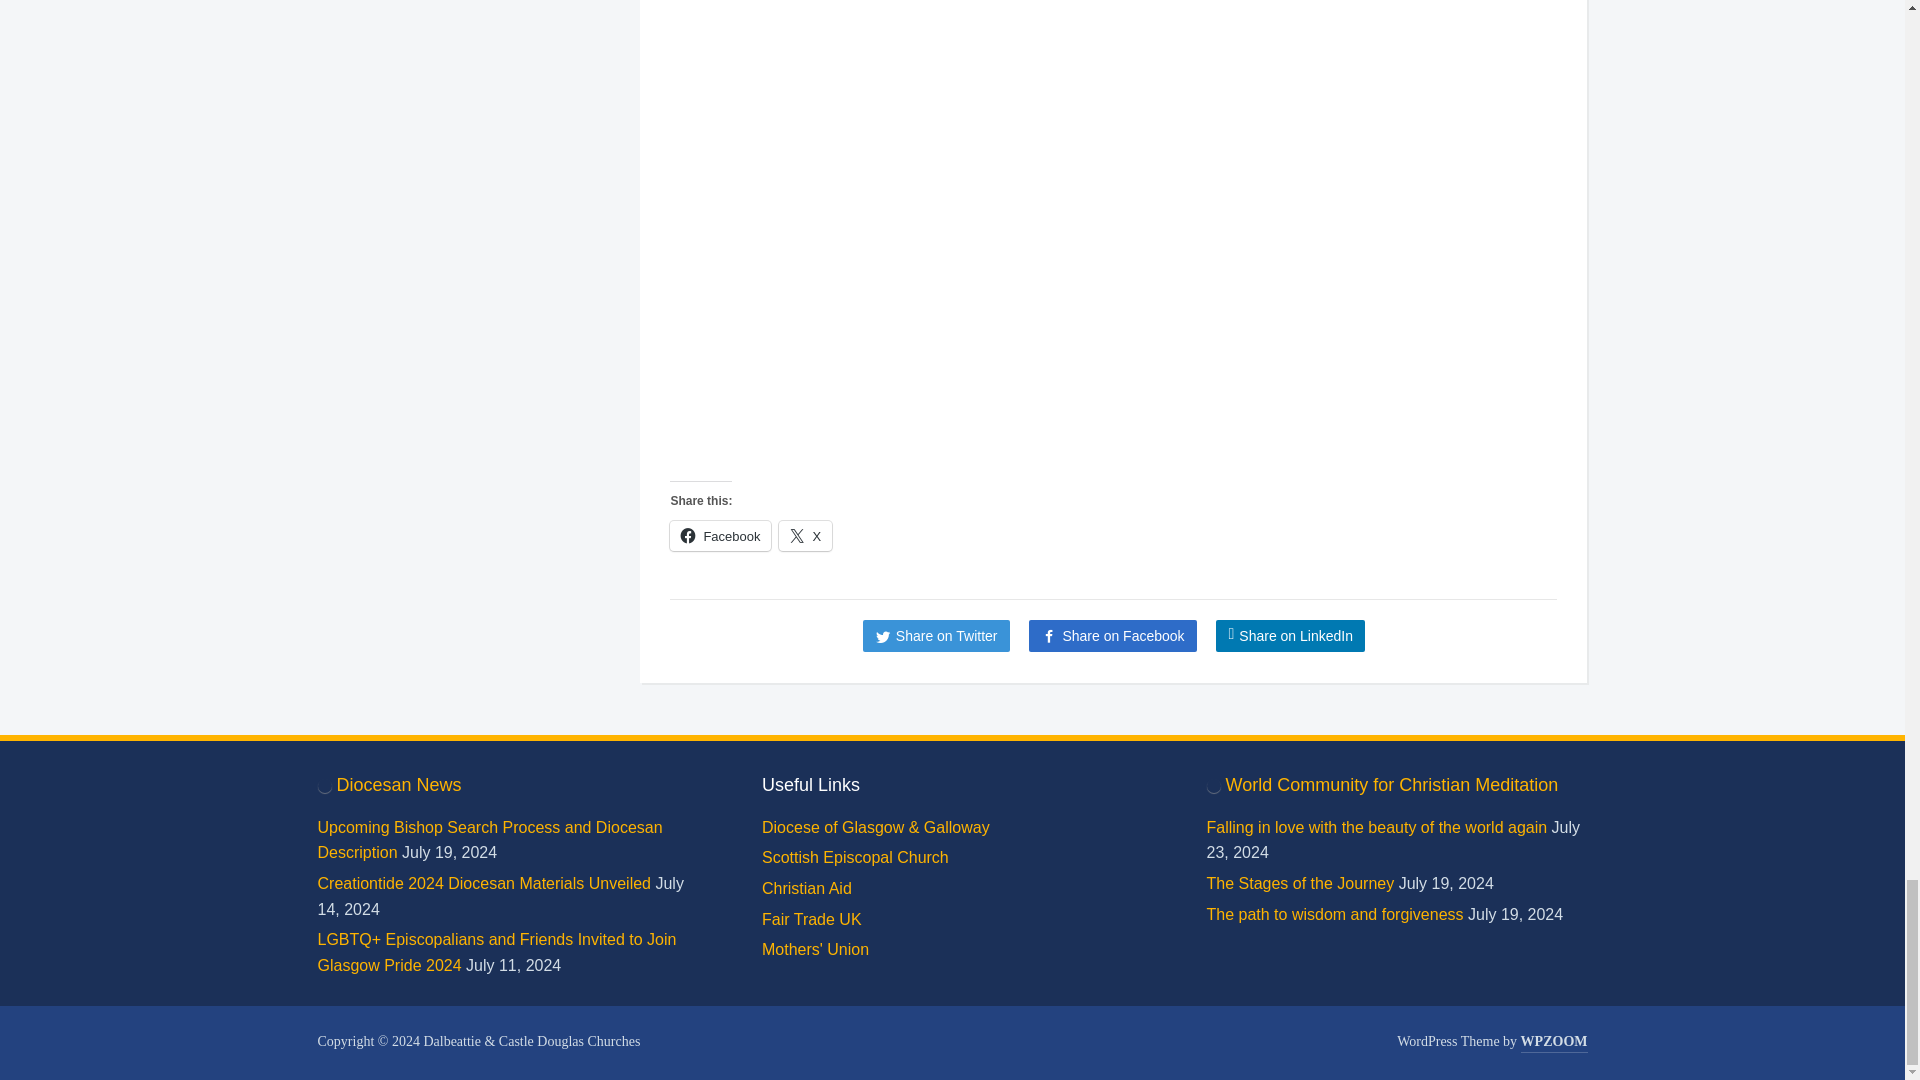 The width and height of the screenshot is (1920, 1080). What do you see at coordinates (805, 535) in the screenshot?
I see `Click to share on X` at bounding box center [805, 535].